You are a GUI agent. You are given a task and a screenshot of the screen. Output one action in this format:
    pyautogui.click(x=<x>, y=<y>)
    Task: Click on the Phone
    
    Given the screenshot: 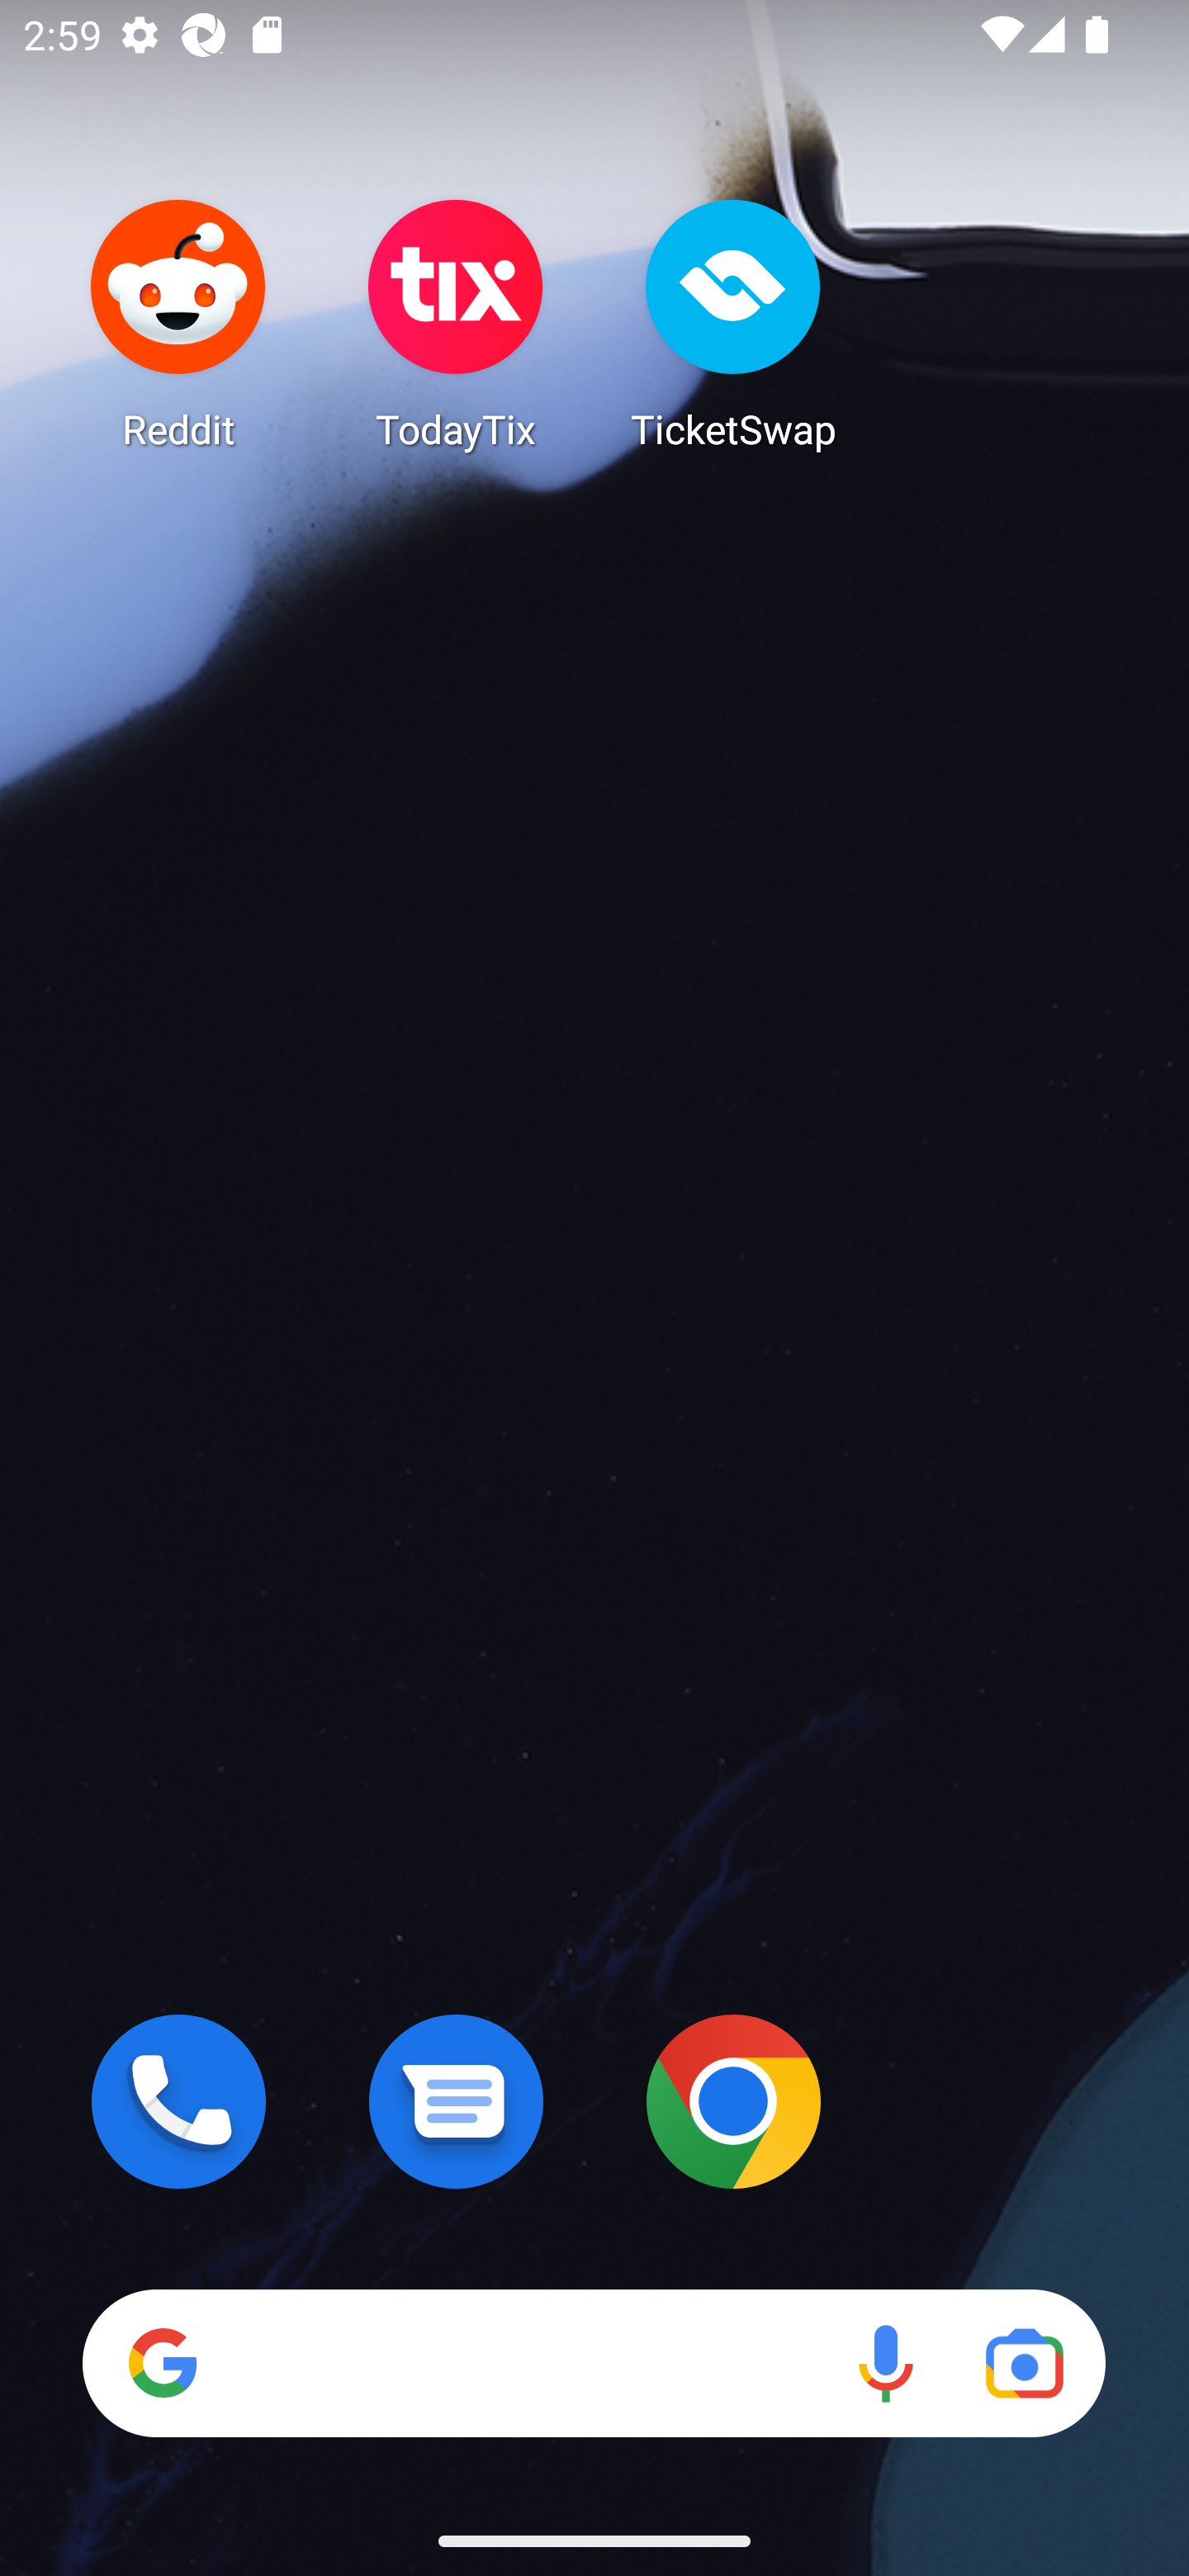 What is the action you would take?
    pyautogui.click(x=178, y=2101)
    